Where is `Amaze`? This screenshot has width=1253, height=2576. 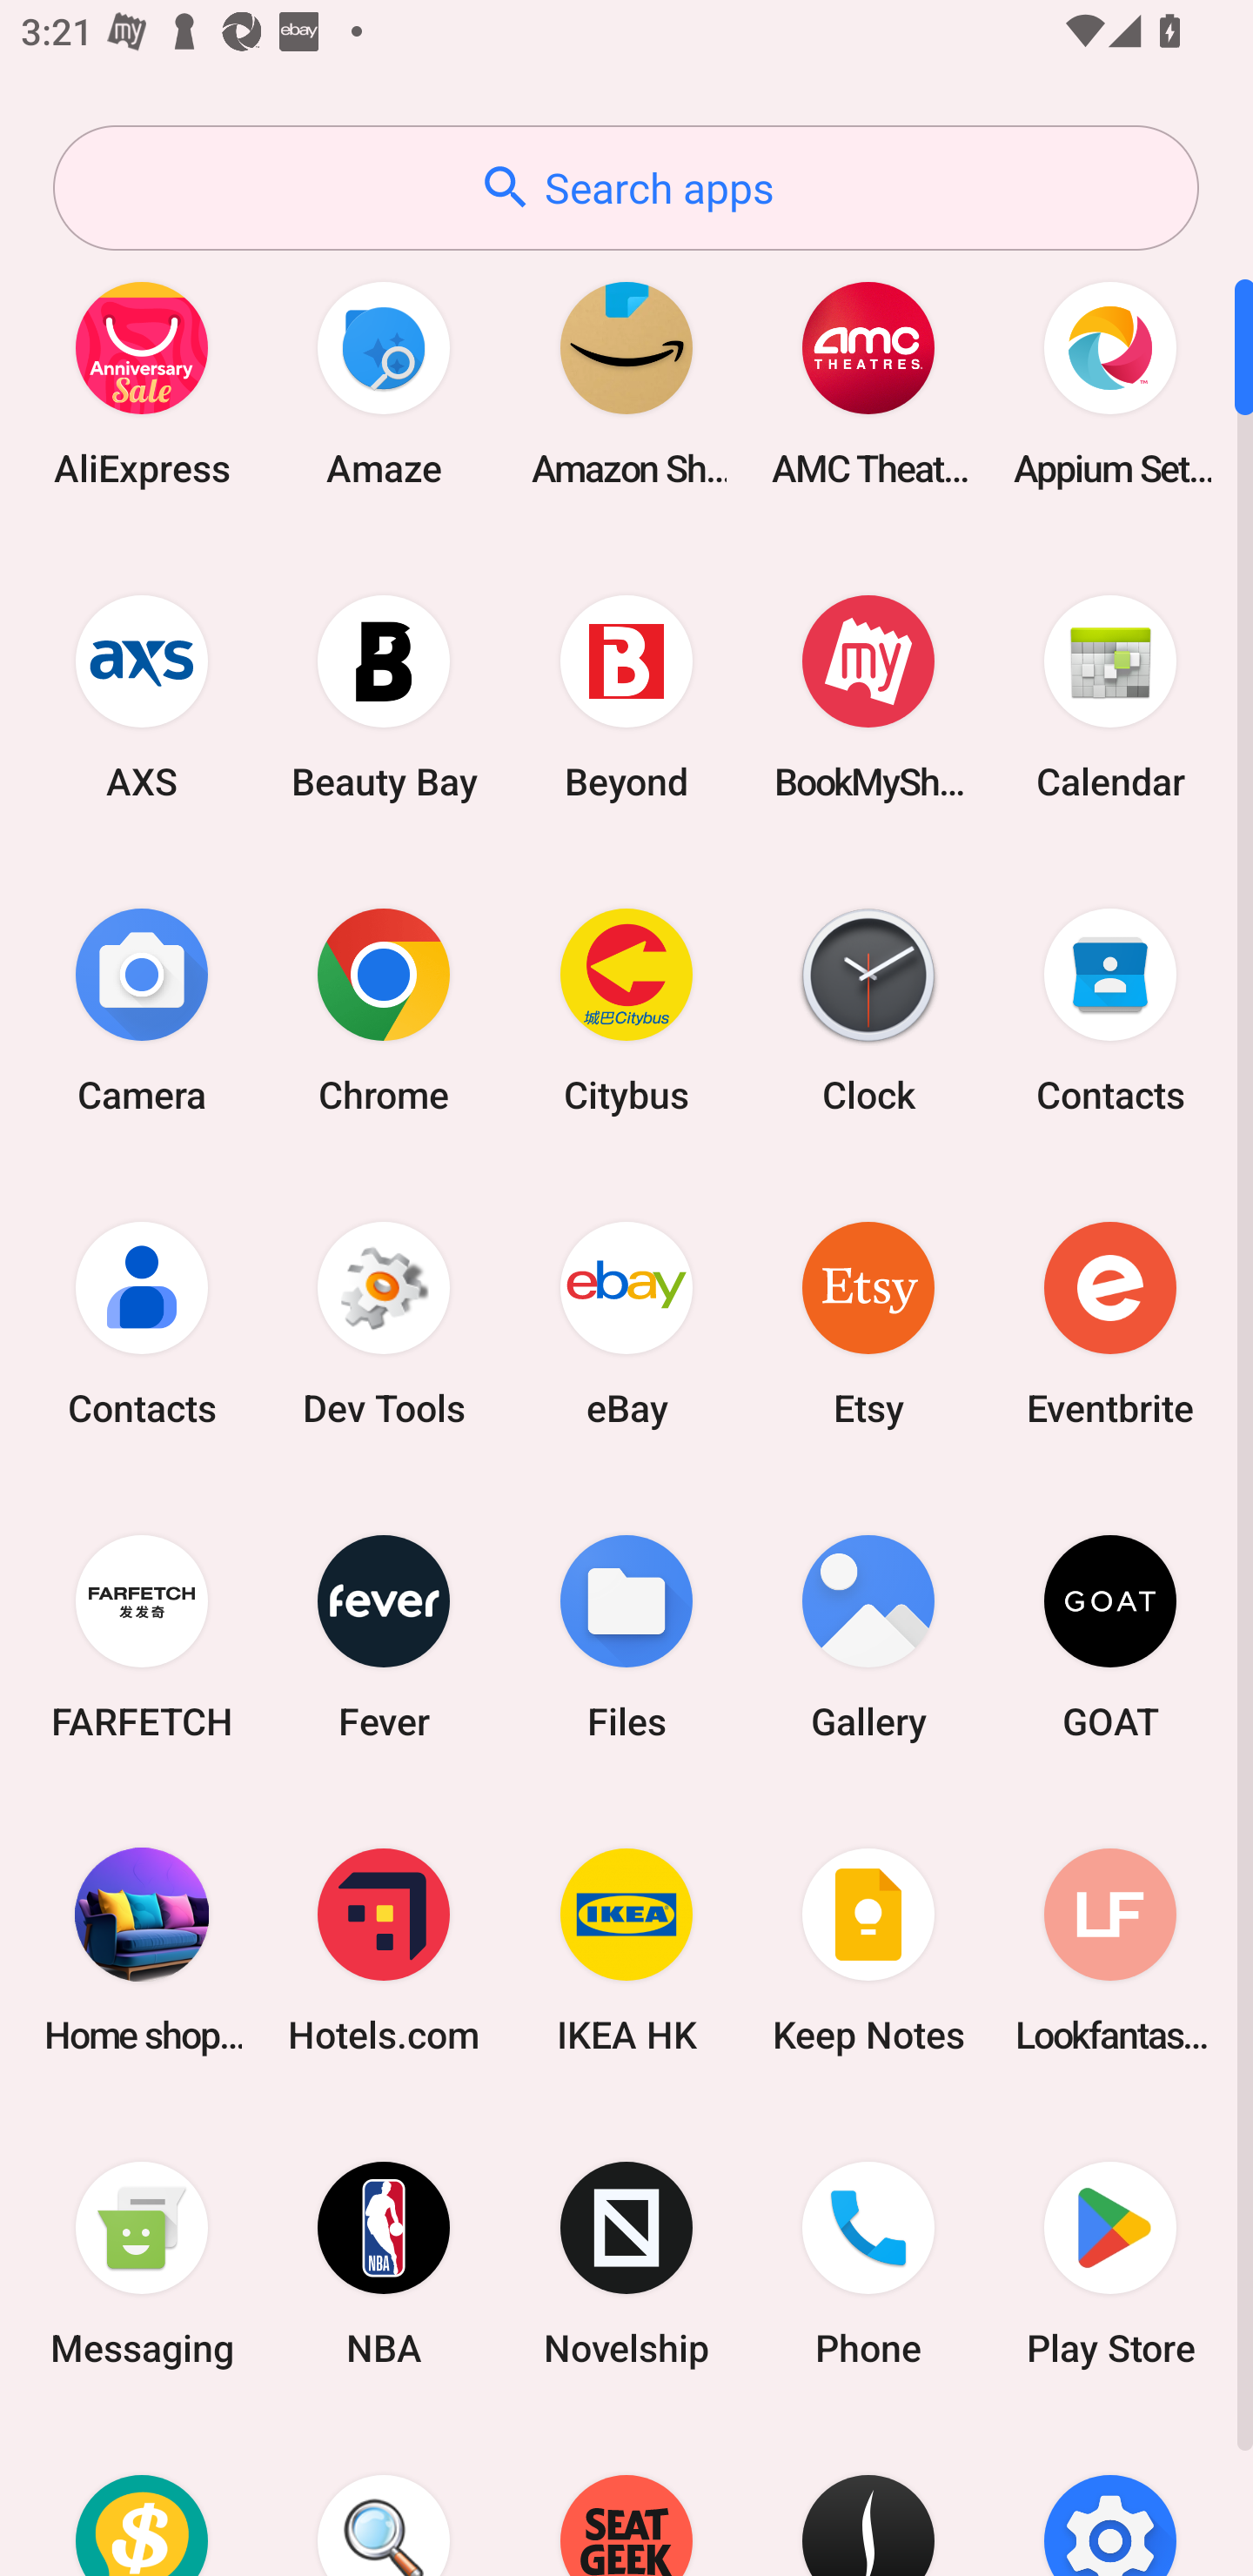
Amaze is located at coordinates (384, 383).